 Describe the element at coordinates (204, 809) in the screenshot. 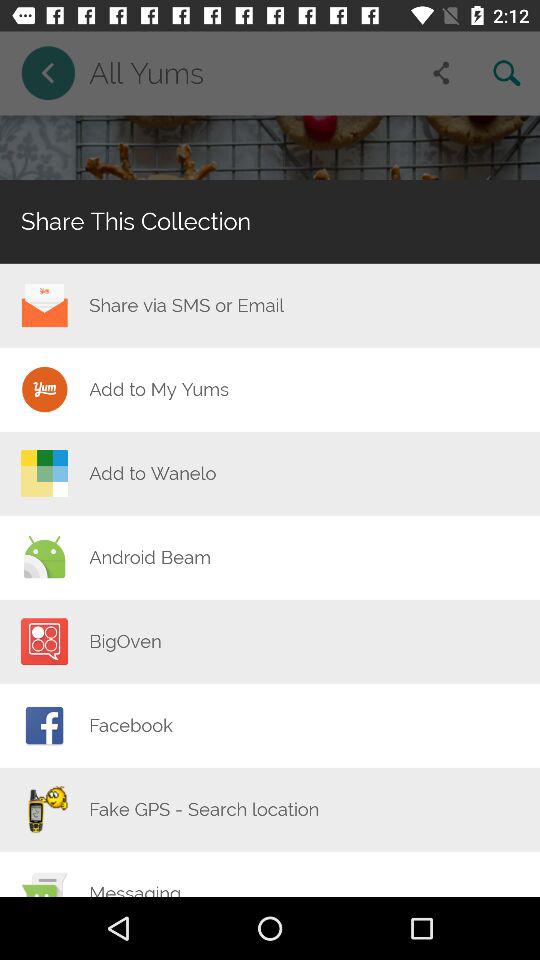

I see `press item below facebook` at that location.